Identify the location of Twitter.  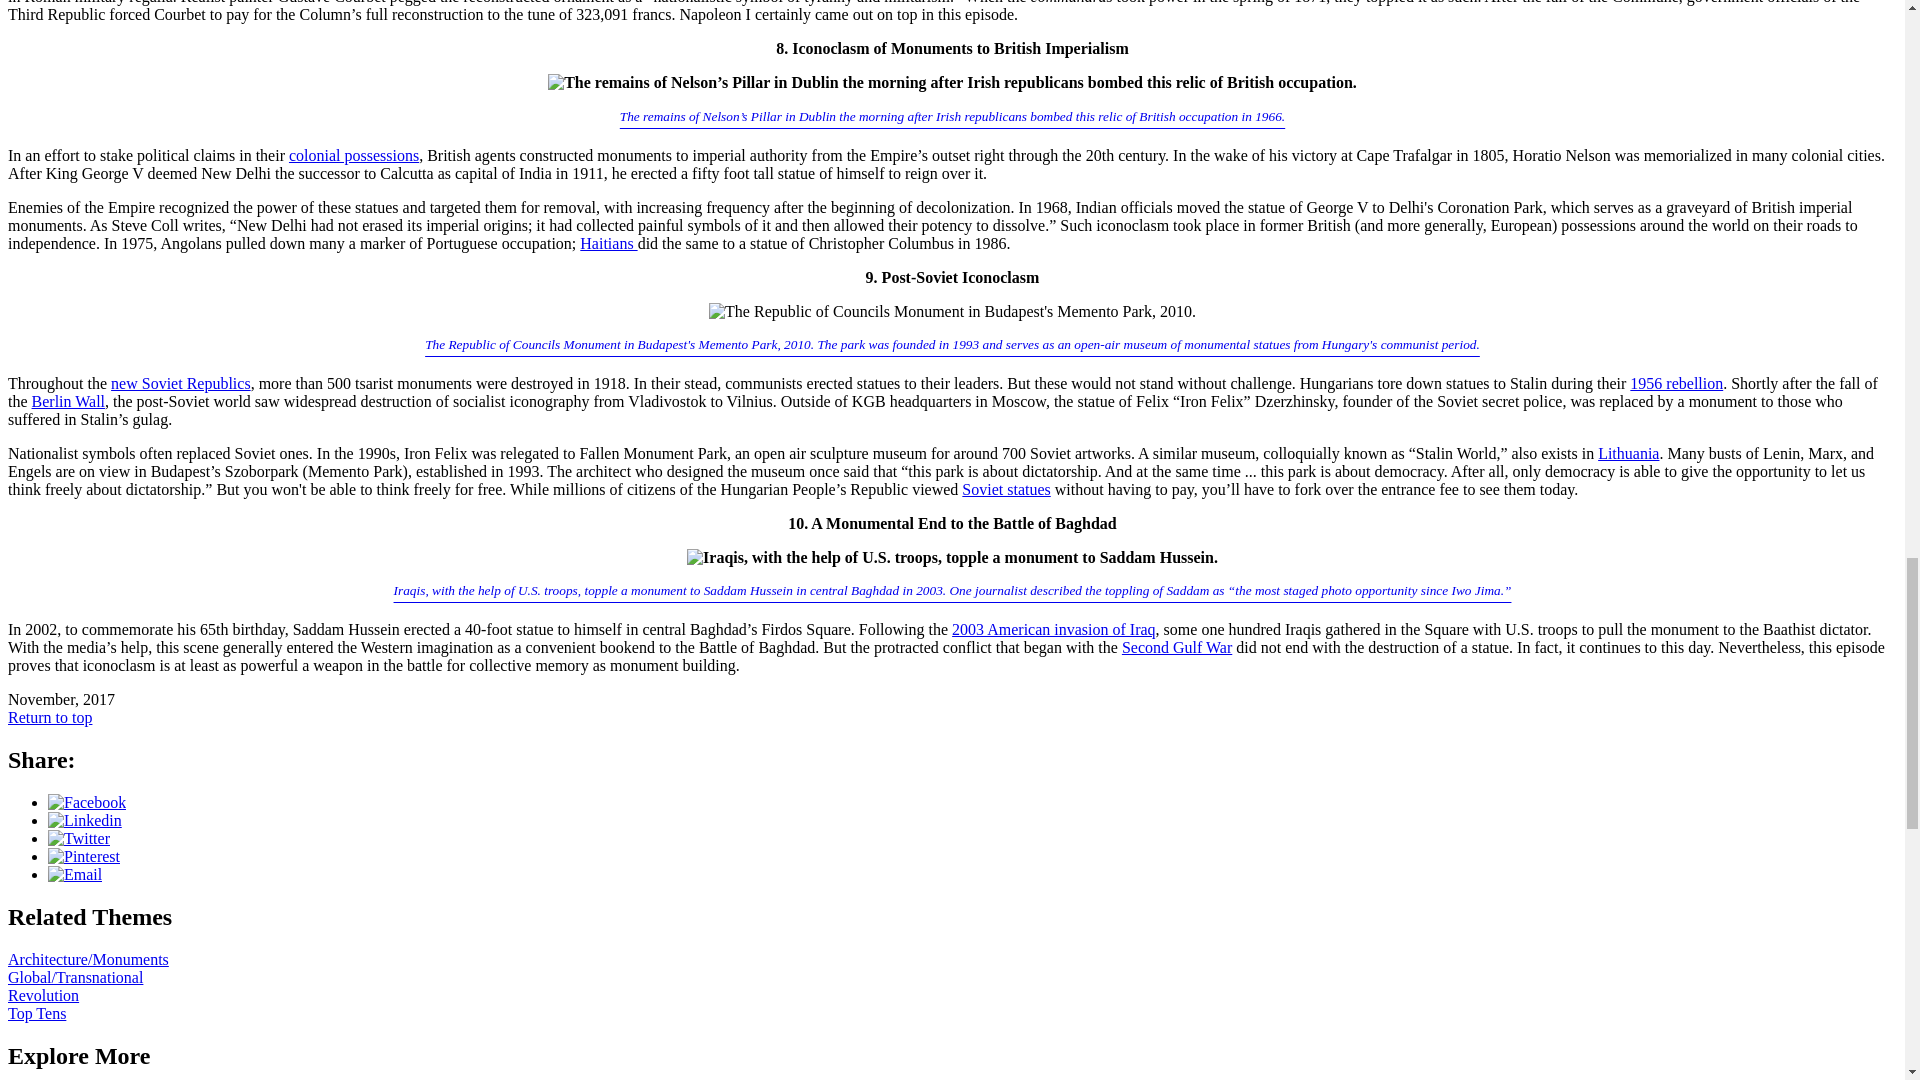
(78, 838).